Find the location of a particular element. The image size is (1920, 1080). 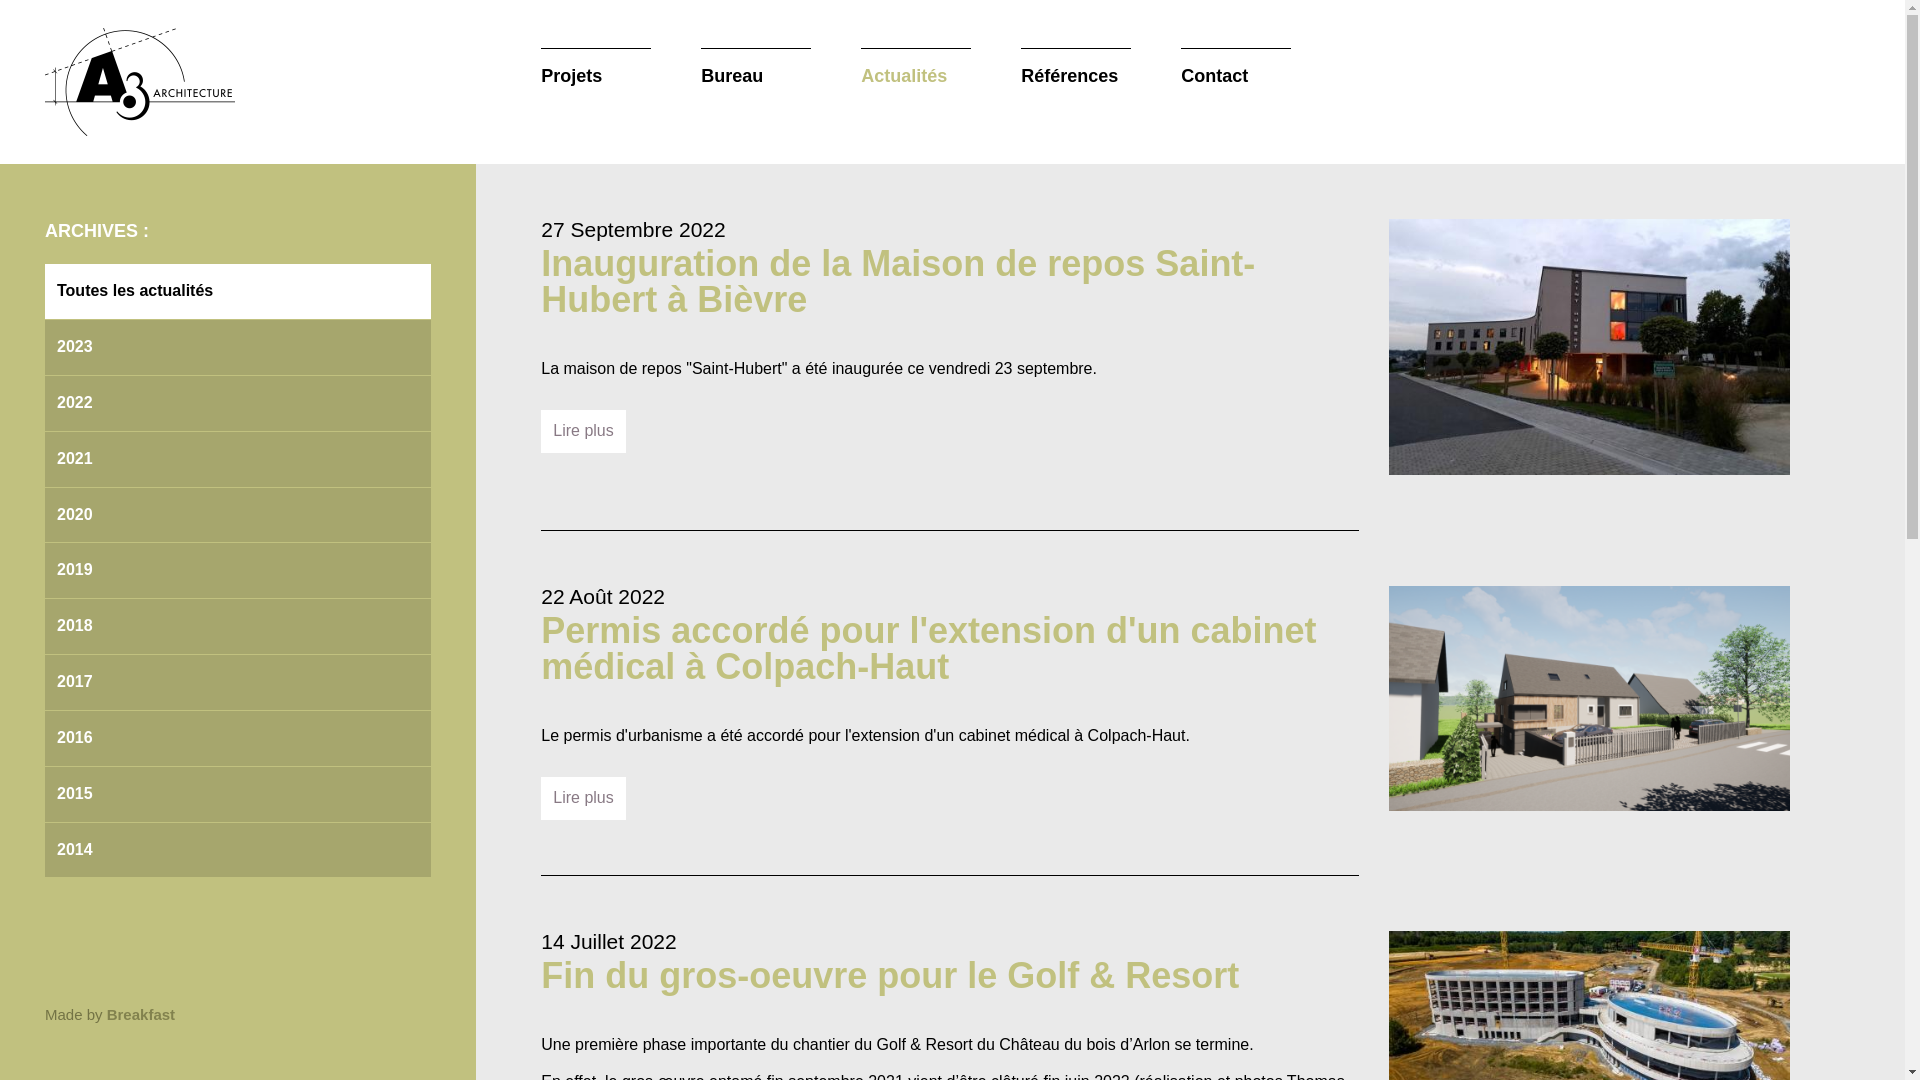

2016 is located at coordinates (238, 738).